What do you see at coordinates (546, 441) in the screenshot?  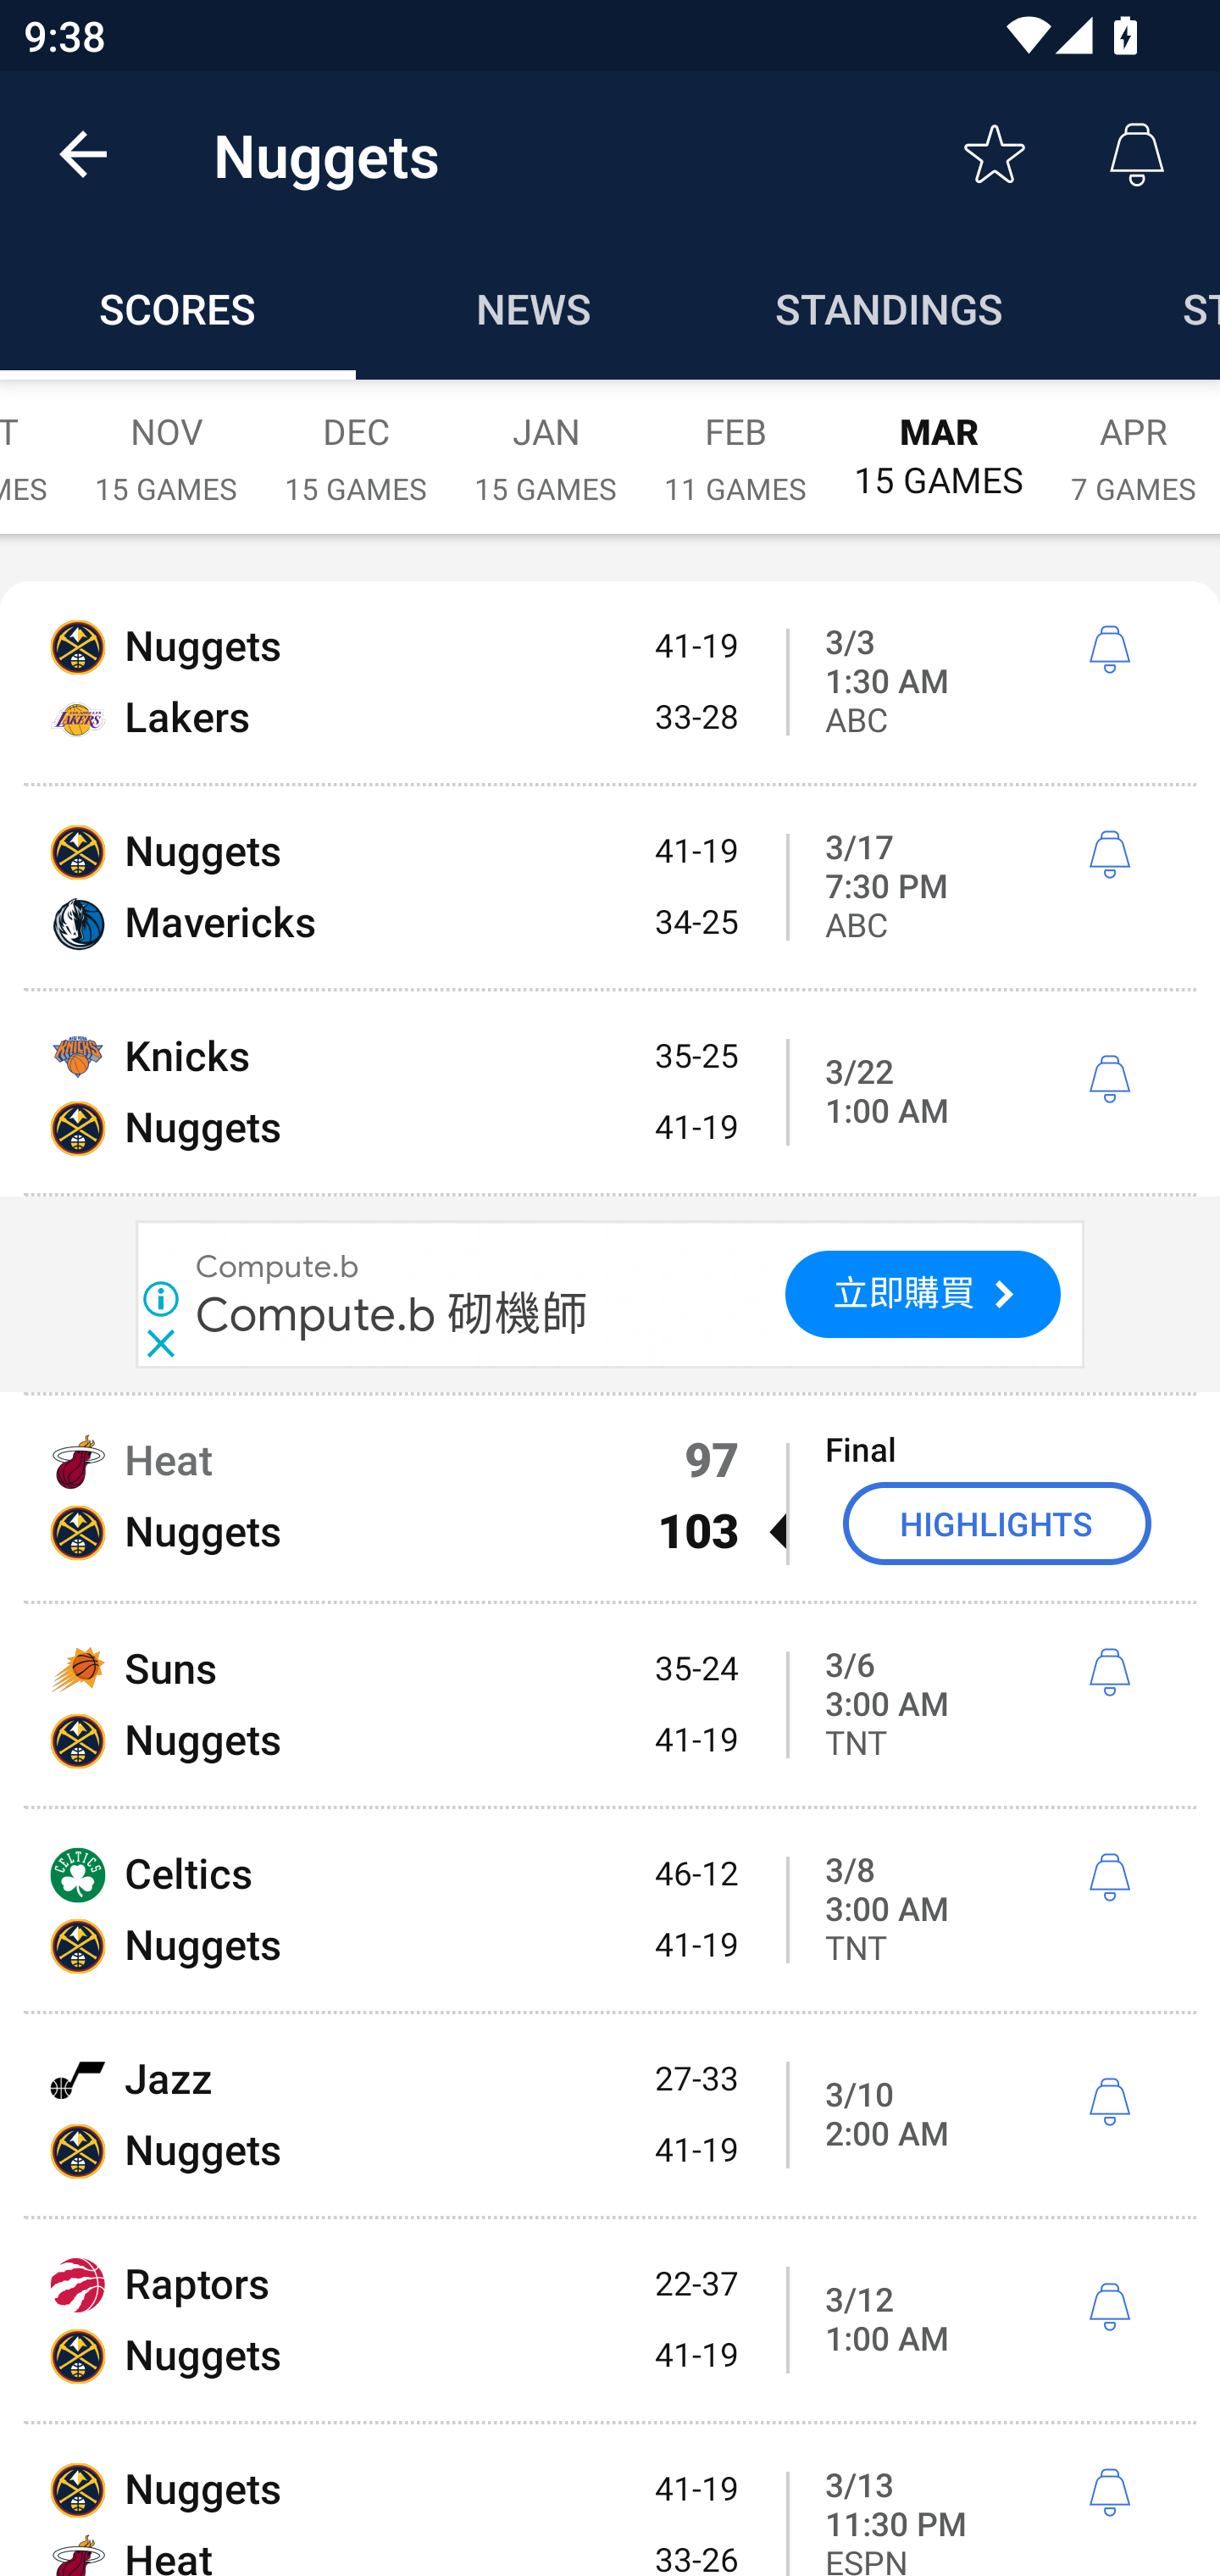 I see `JAN 15 GAMES` at bounding box center [546, 441].